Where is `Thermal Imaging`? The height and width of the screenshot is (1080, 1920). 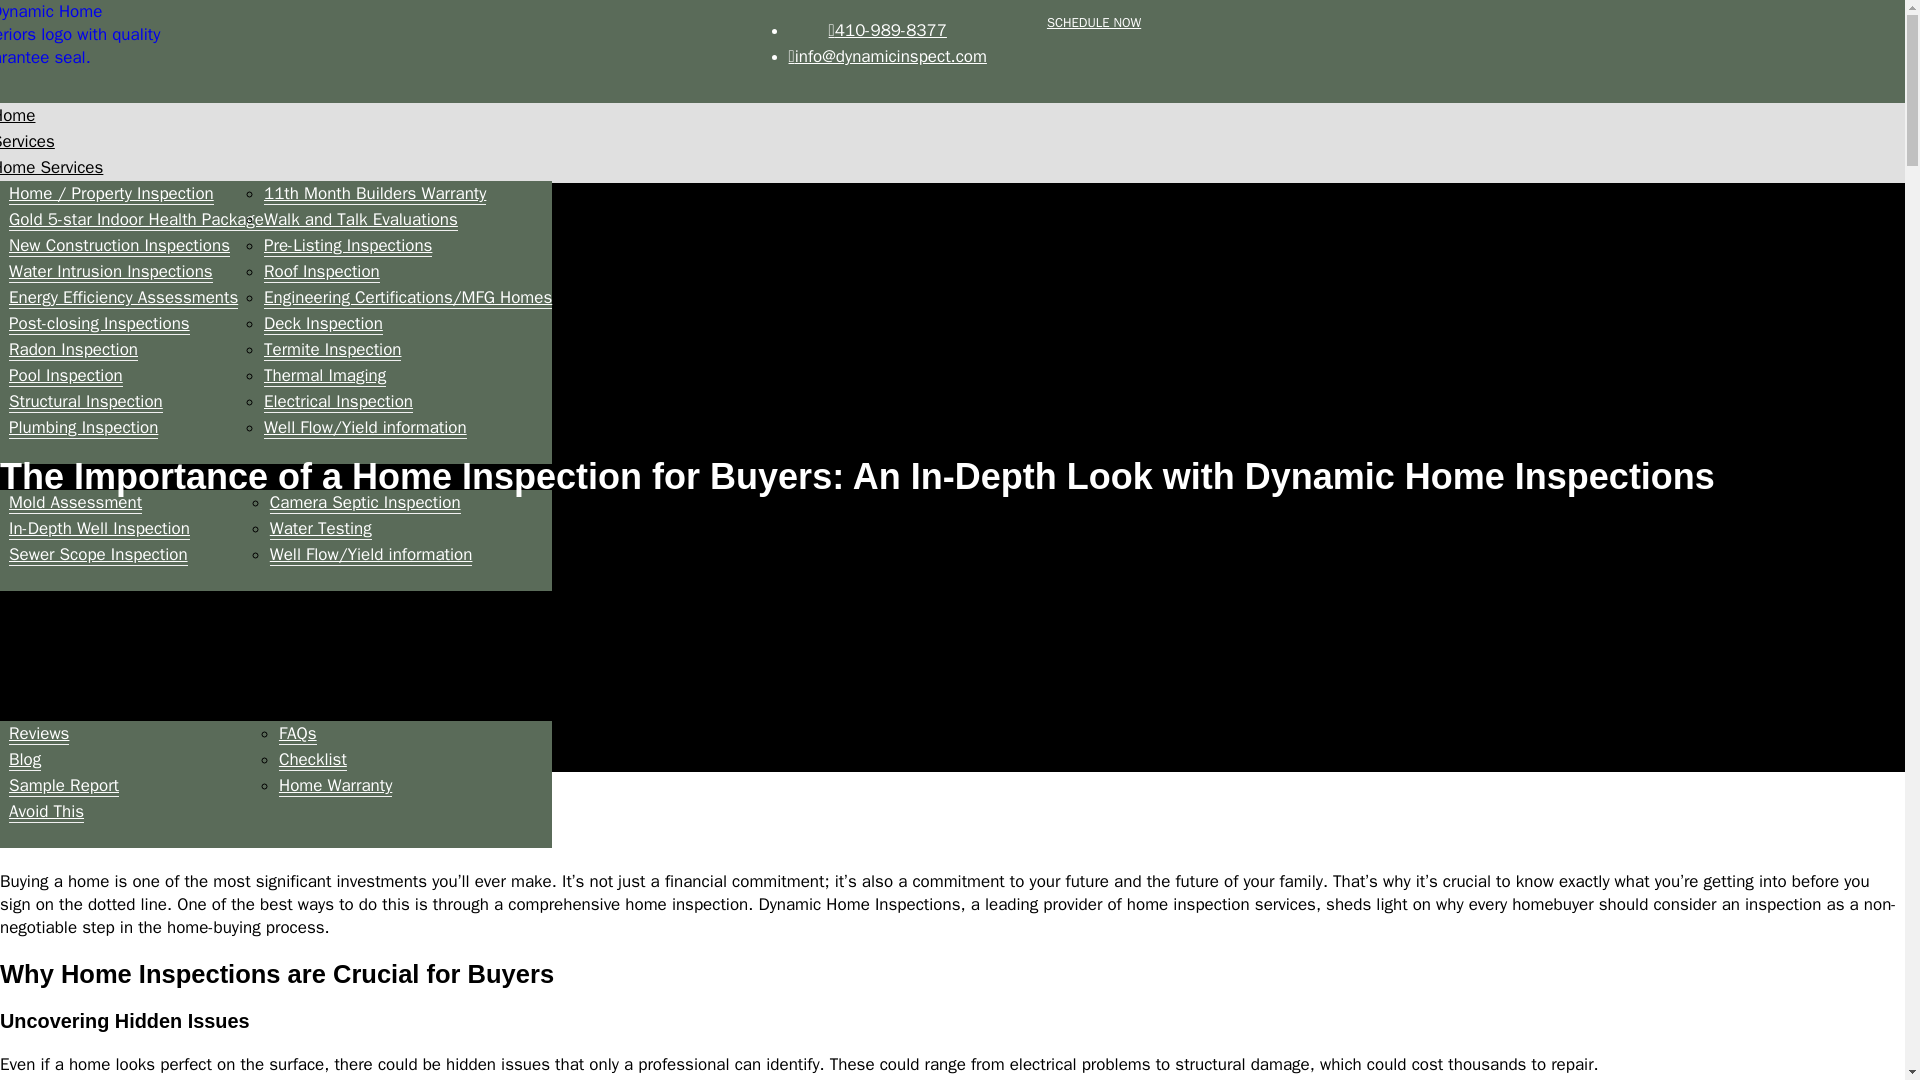
Thermal Imaging is located at coordinates (324, 376).